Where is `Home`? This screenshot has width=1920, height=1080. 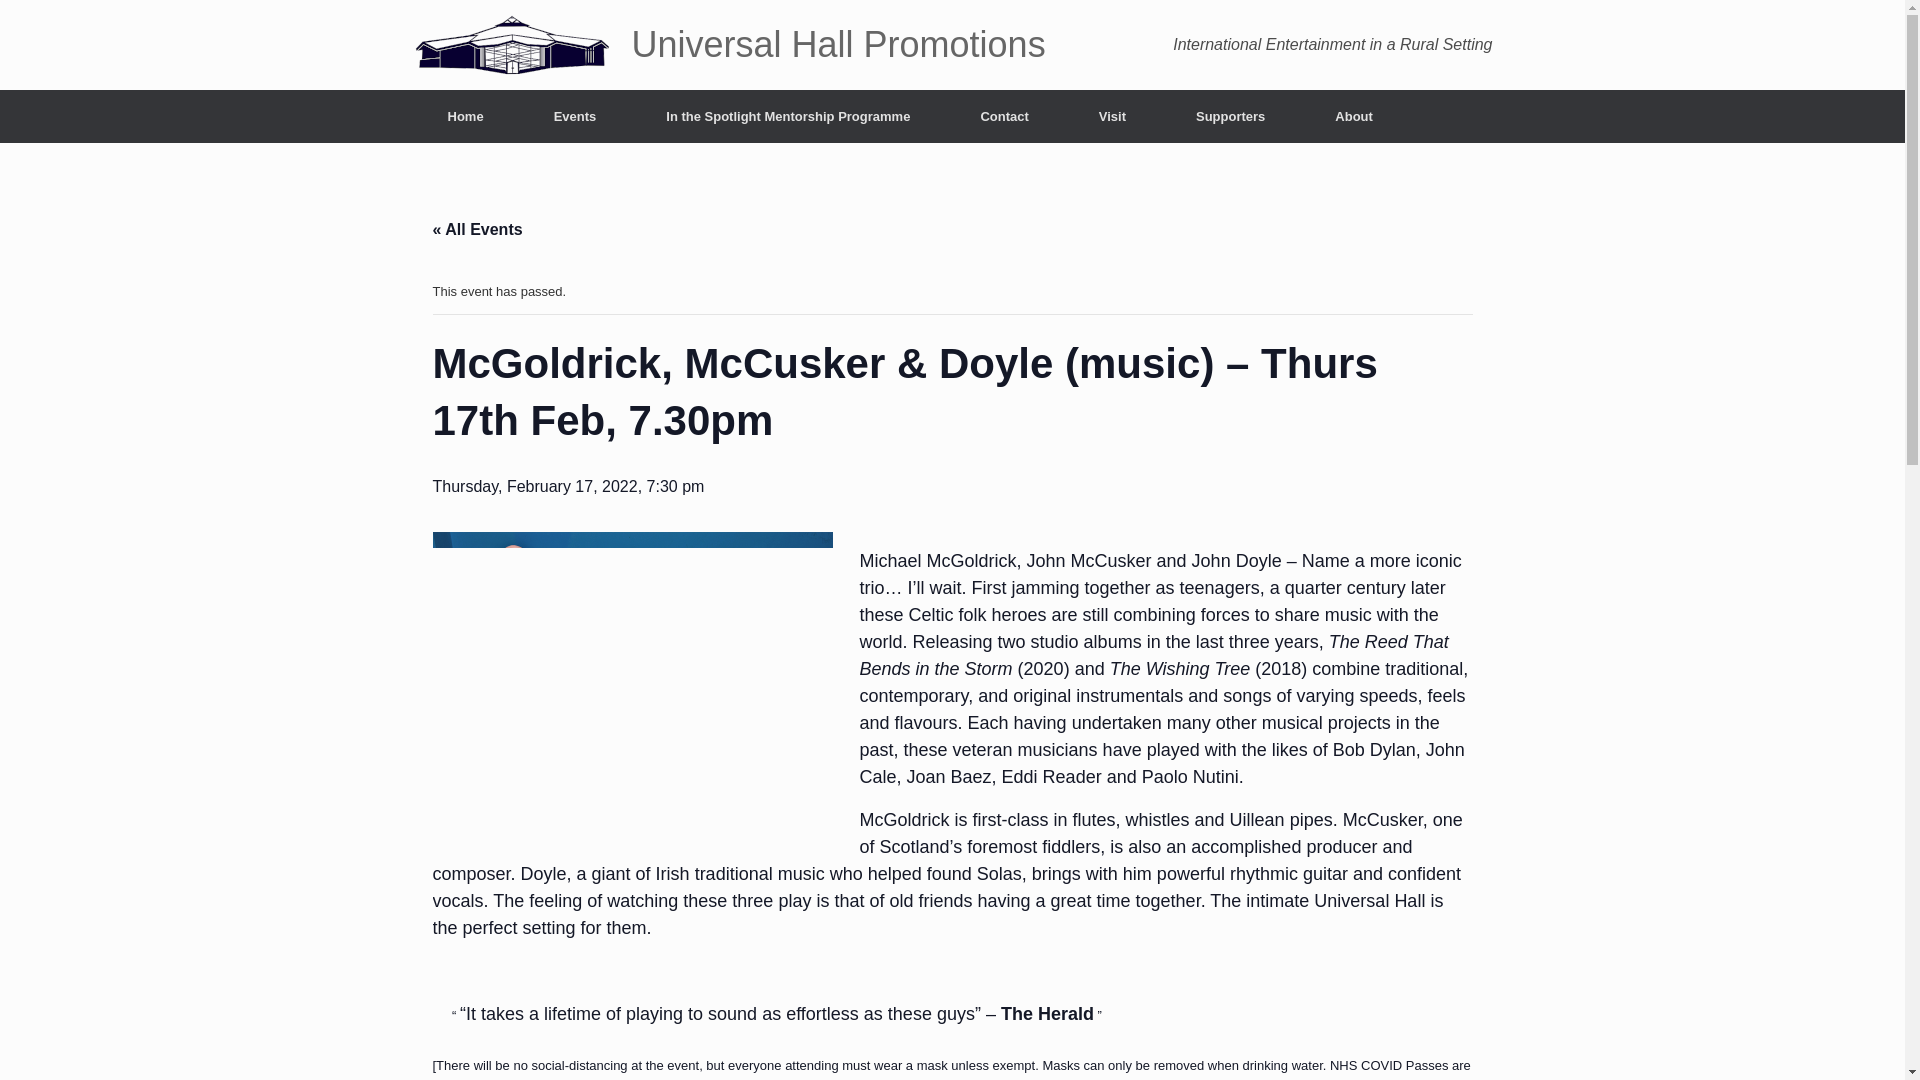 Home is located at coordinates (465, 116).